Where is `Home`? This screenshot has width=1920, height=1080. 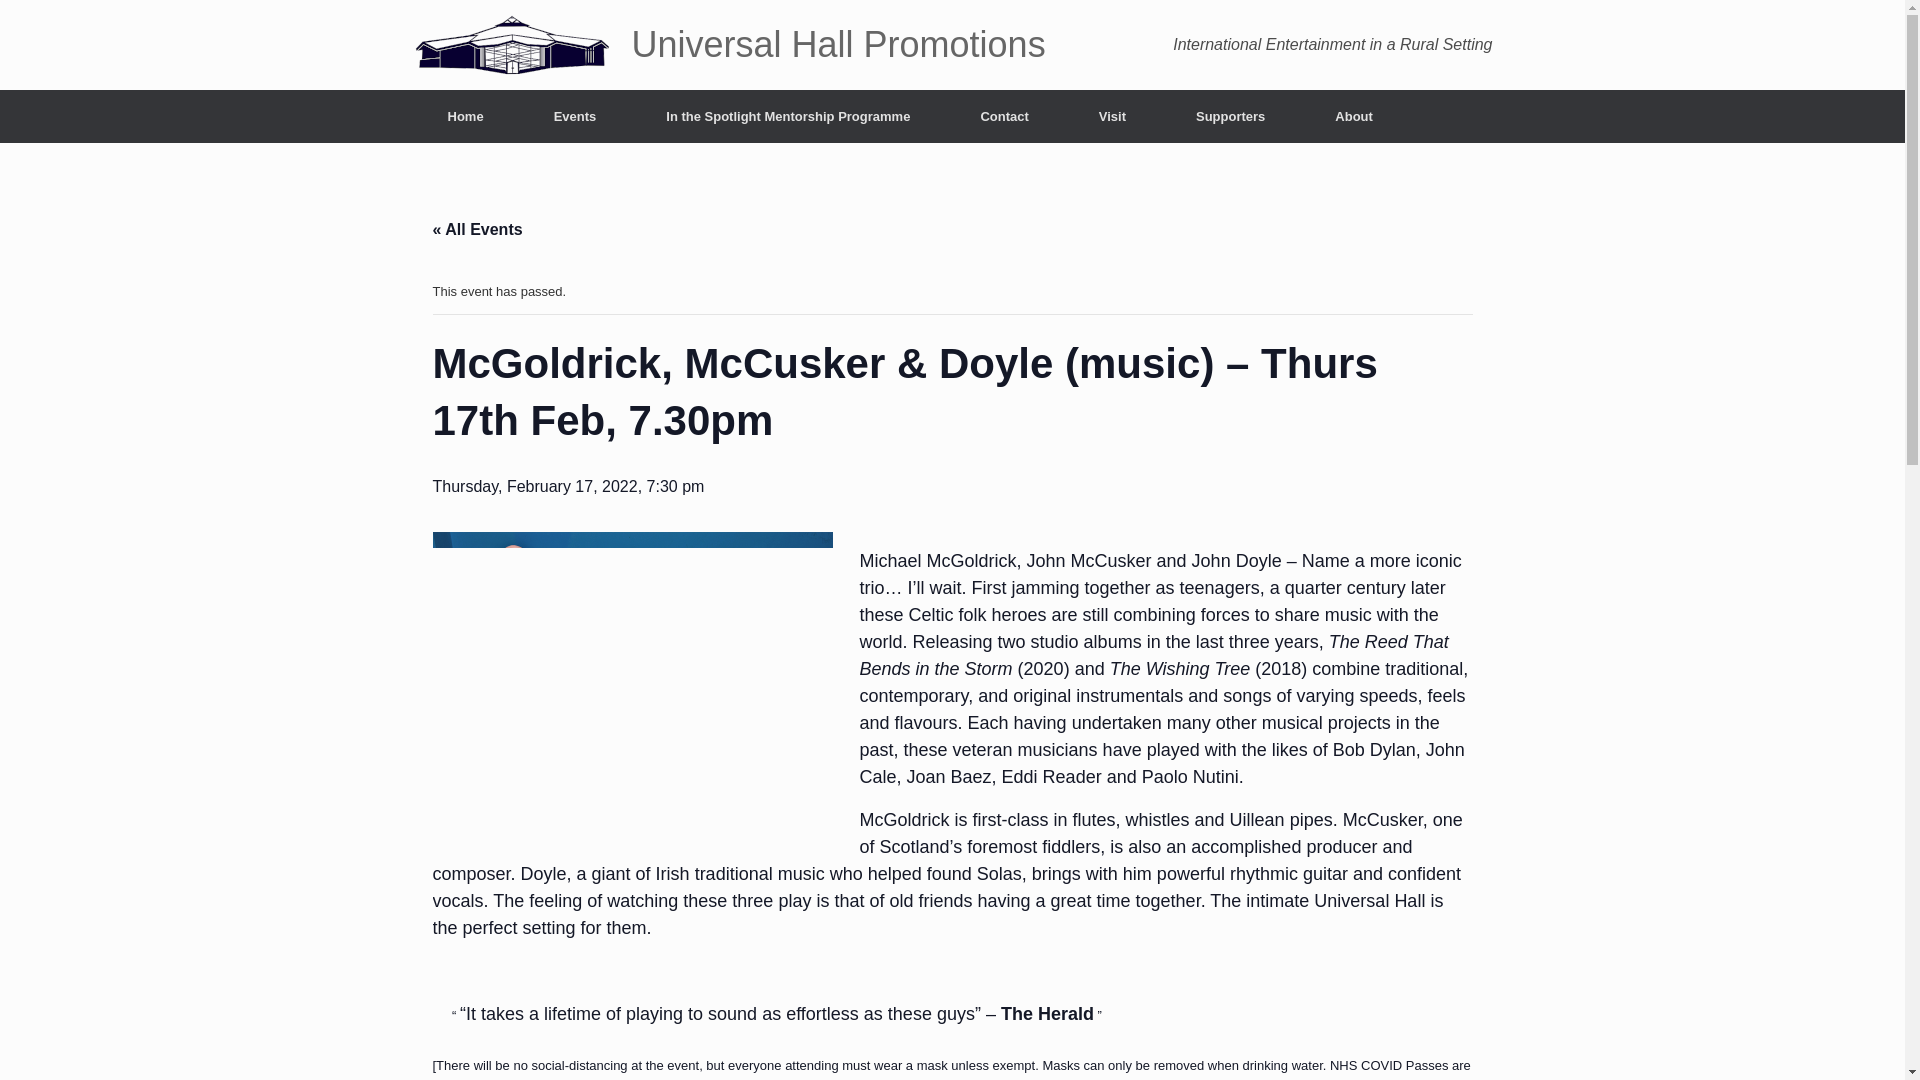 Home is located at coordinates (465, 116).